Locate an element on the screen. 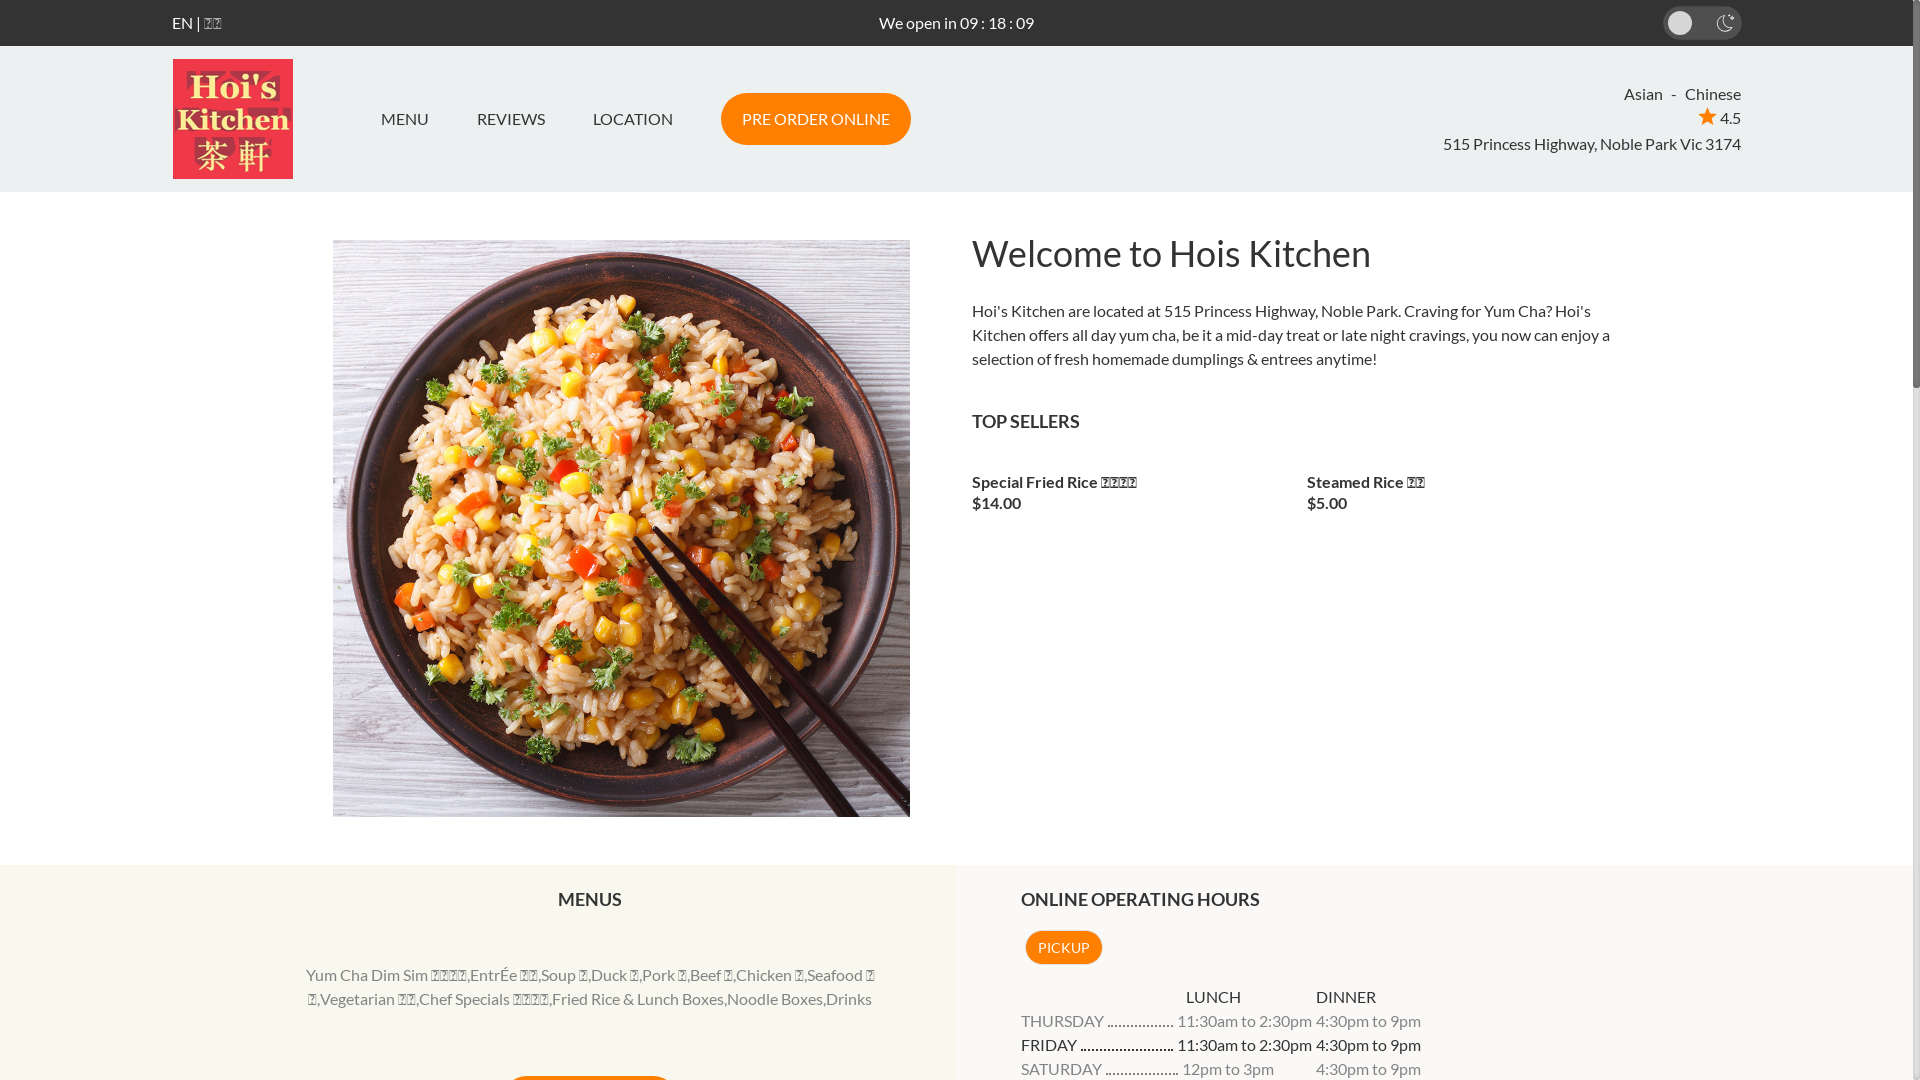 This screenshot has width=1920, height=1080. PRE ORDER ONLINE is located at coordinates (815, 119).